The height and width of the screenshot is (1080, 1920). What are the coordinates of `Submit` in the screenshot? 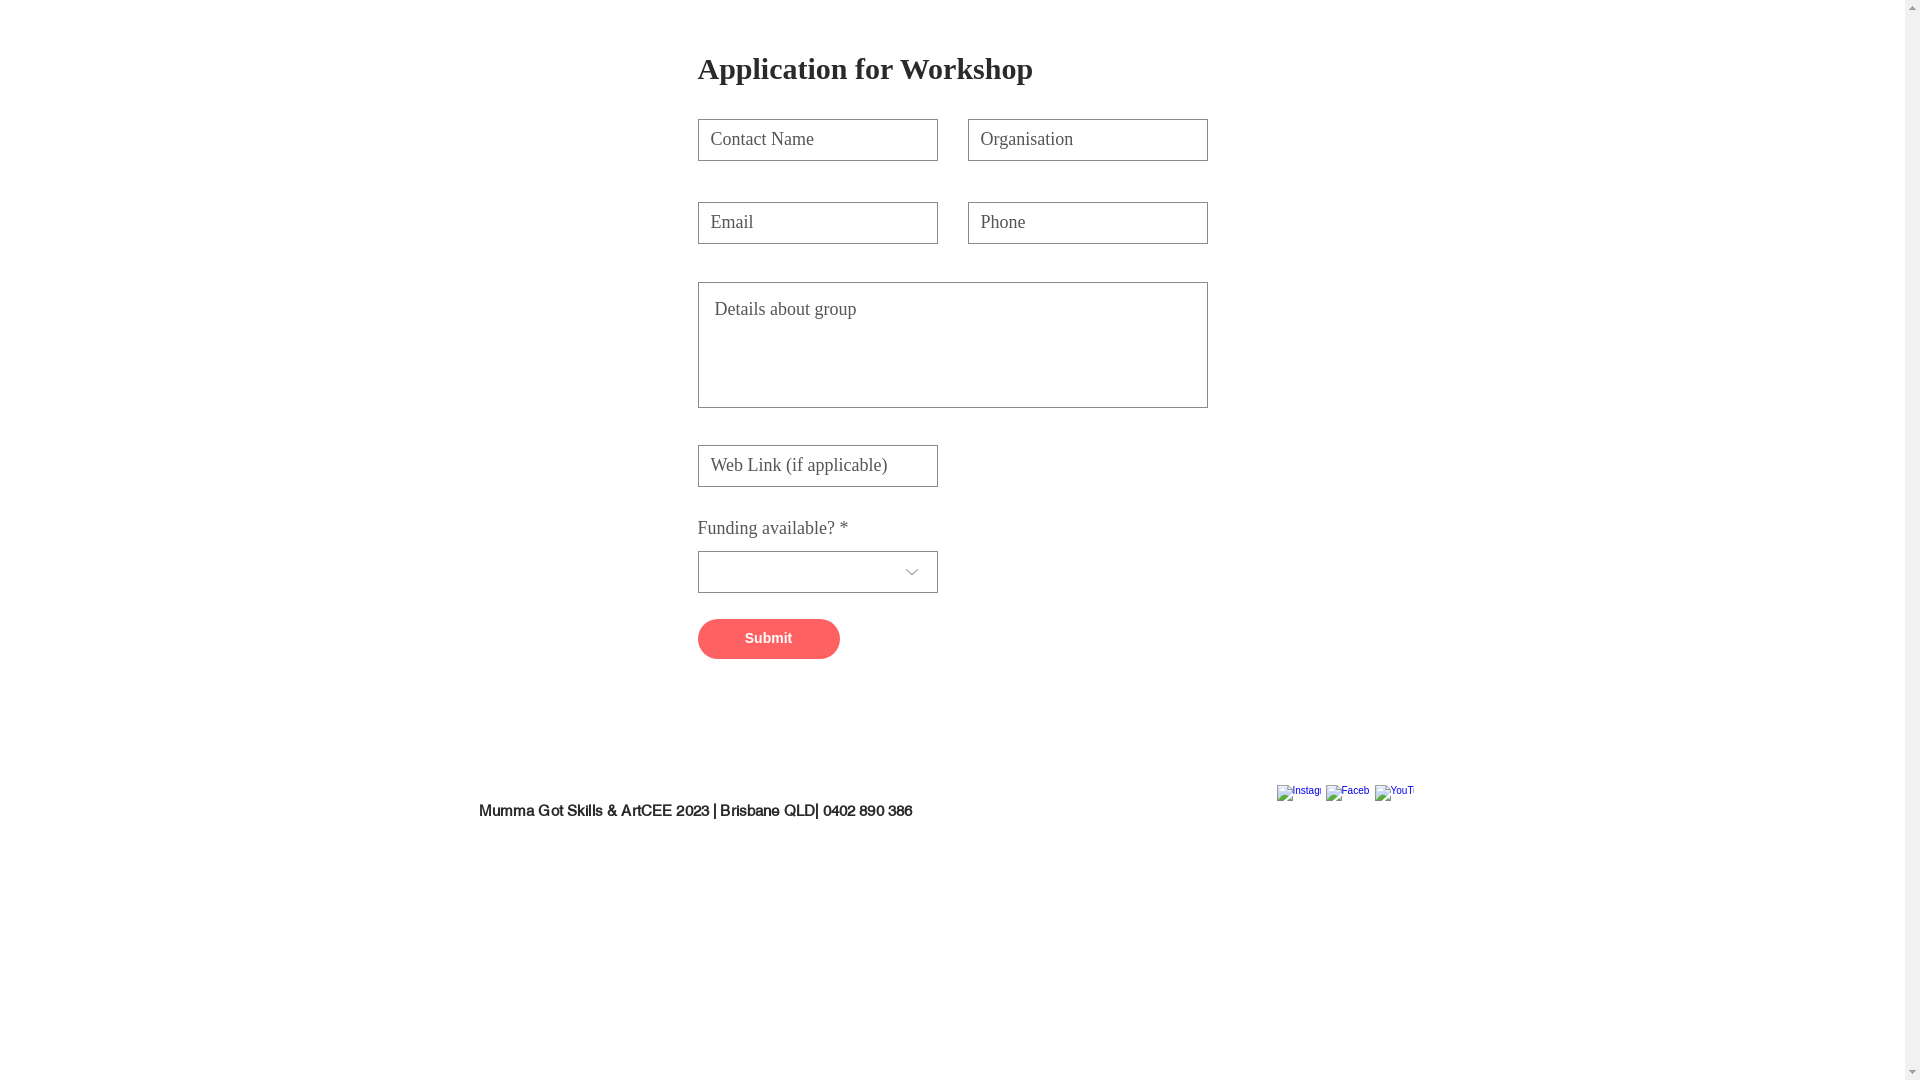 It's located at (769, 639).